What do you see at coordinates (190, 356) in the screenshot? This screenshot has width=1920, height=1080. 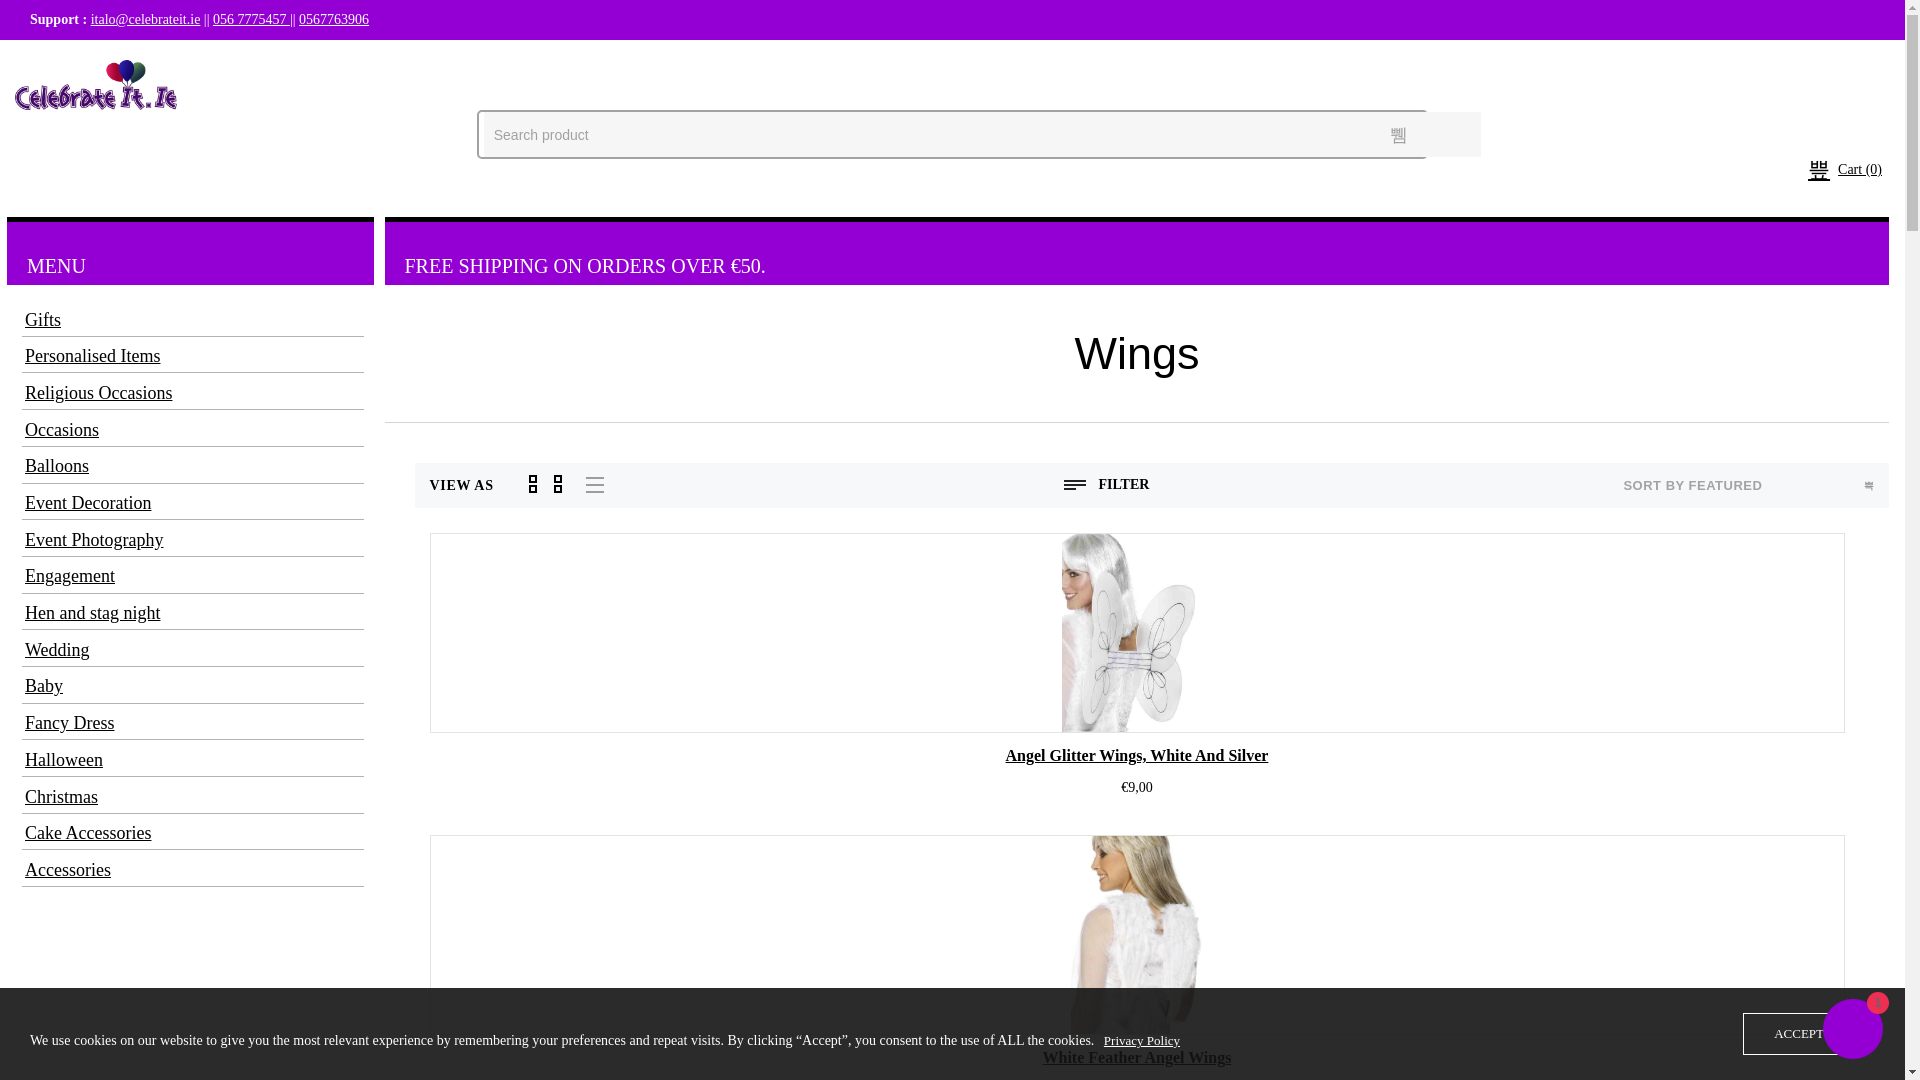 I see `Personalised Items` at bounding box center [190, 356].